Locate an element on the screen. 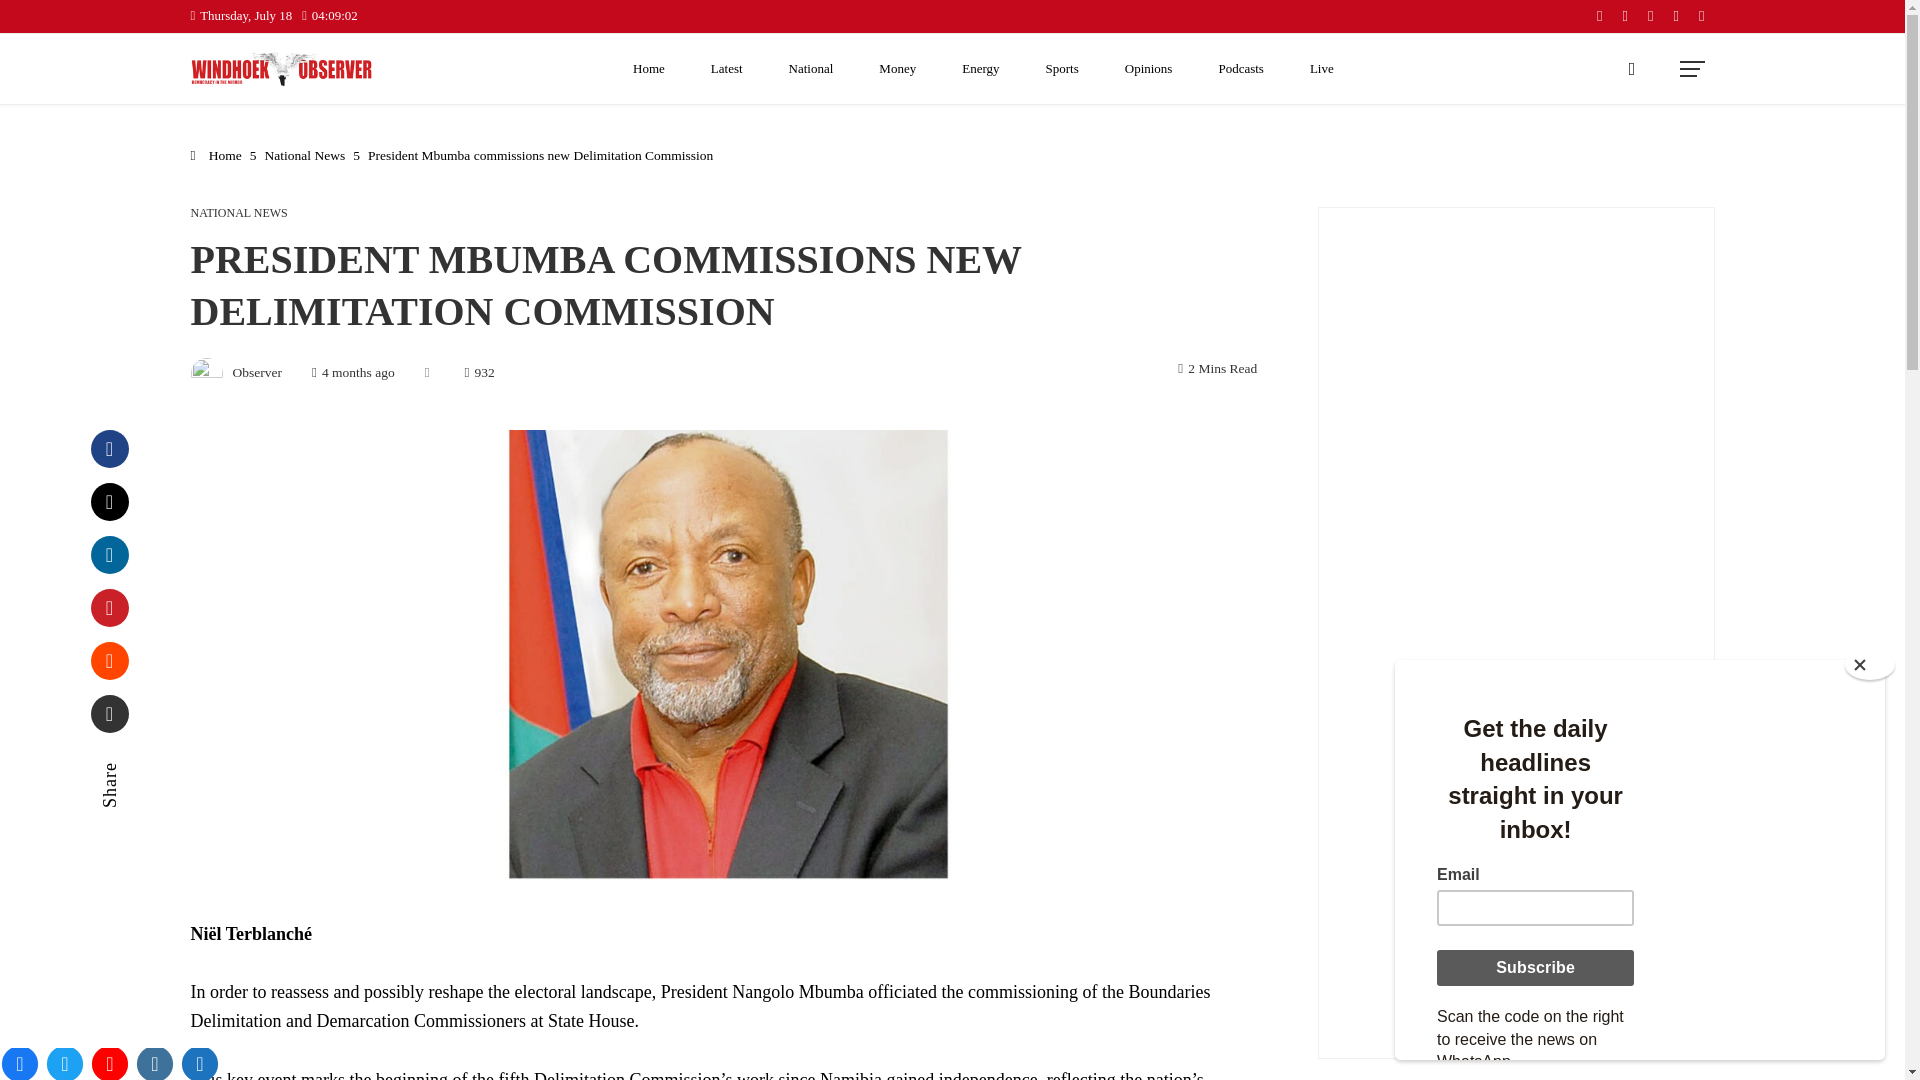 Image resolution: width=1920 pixels, height=1080 pixels. Facebook is located at coordinates (109, 448).